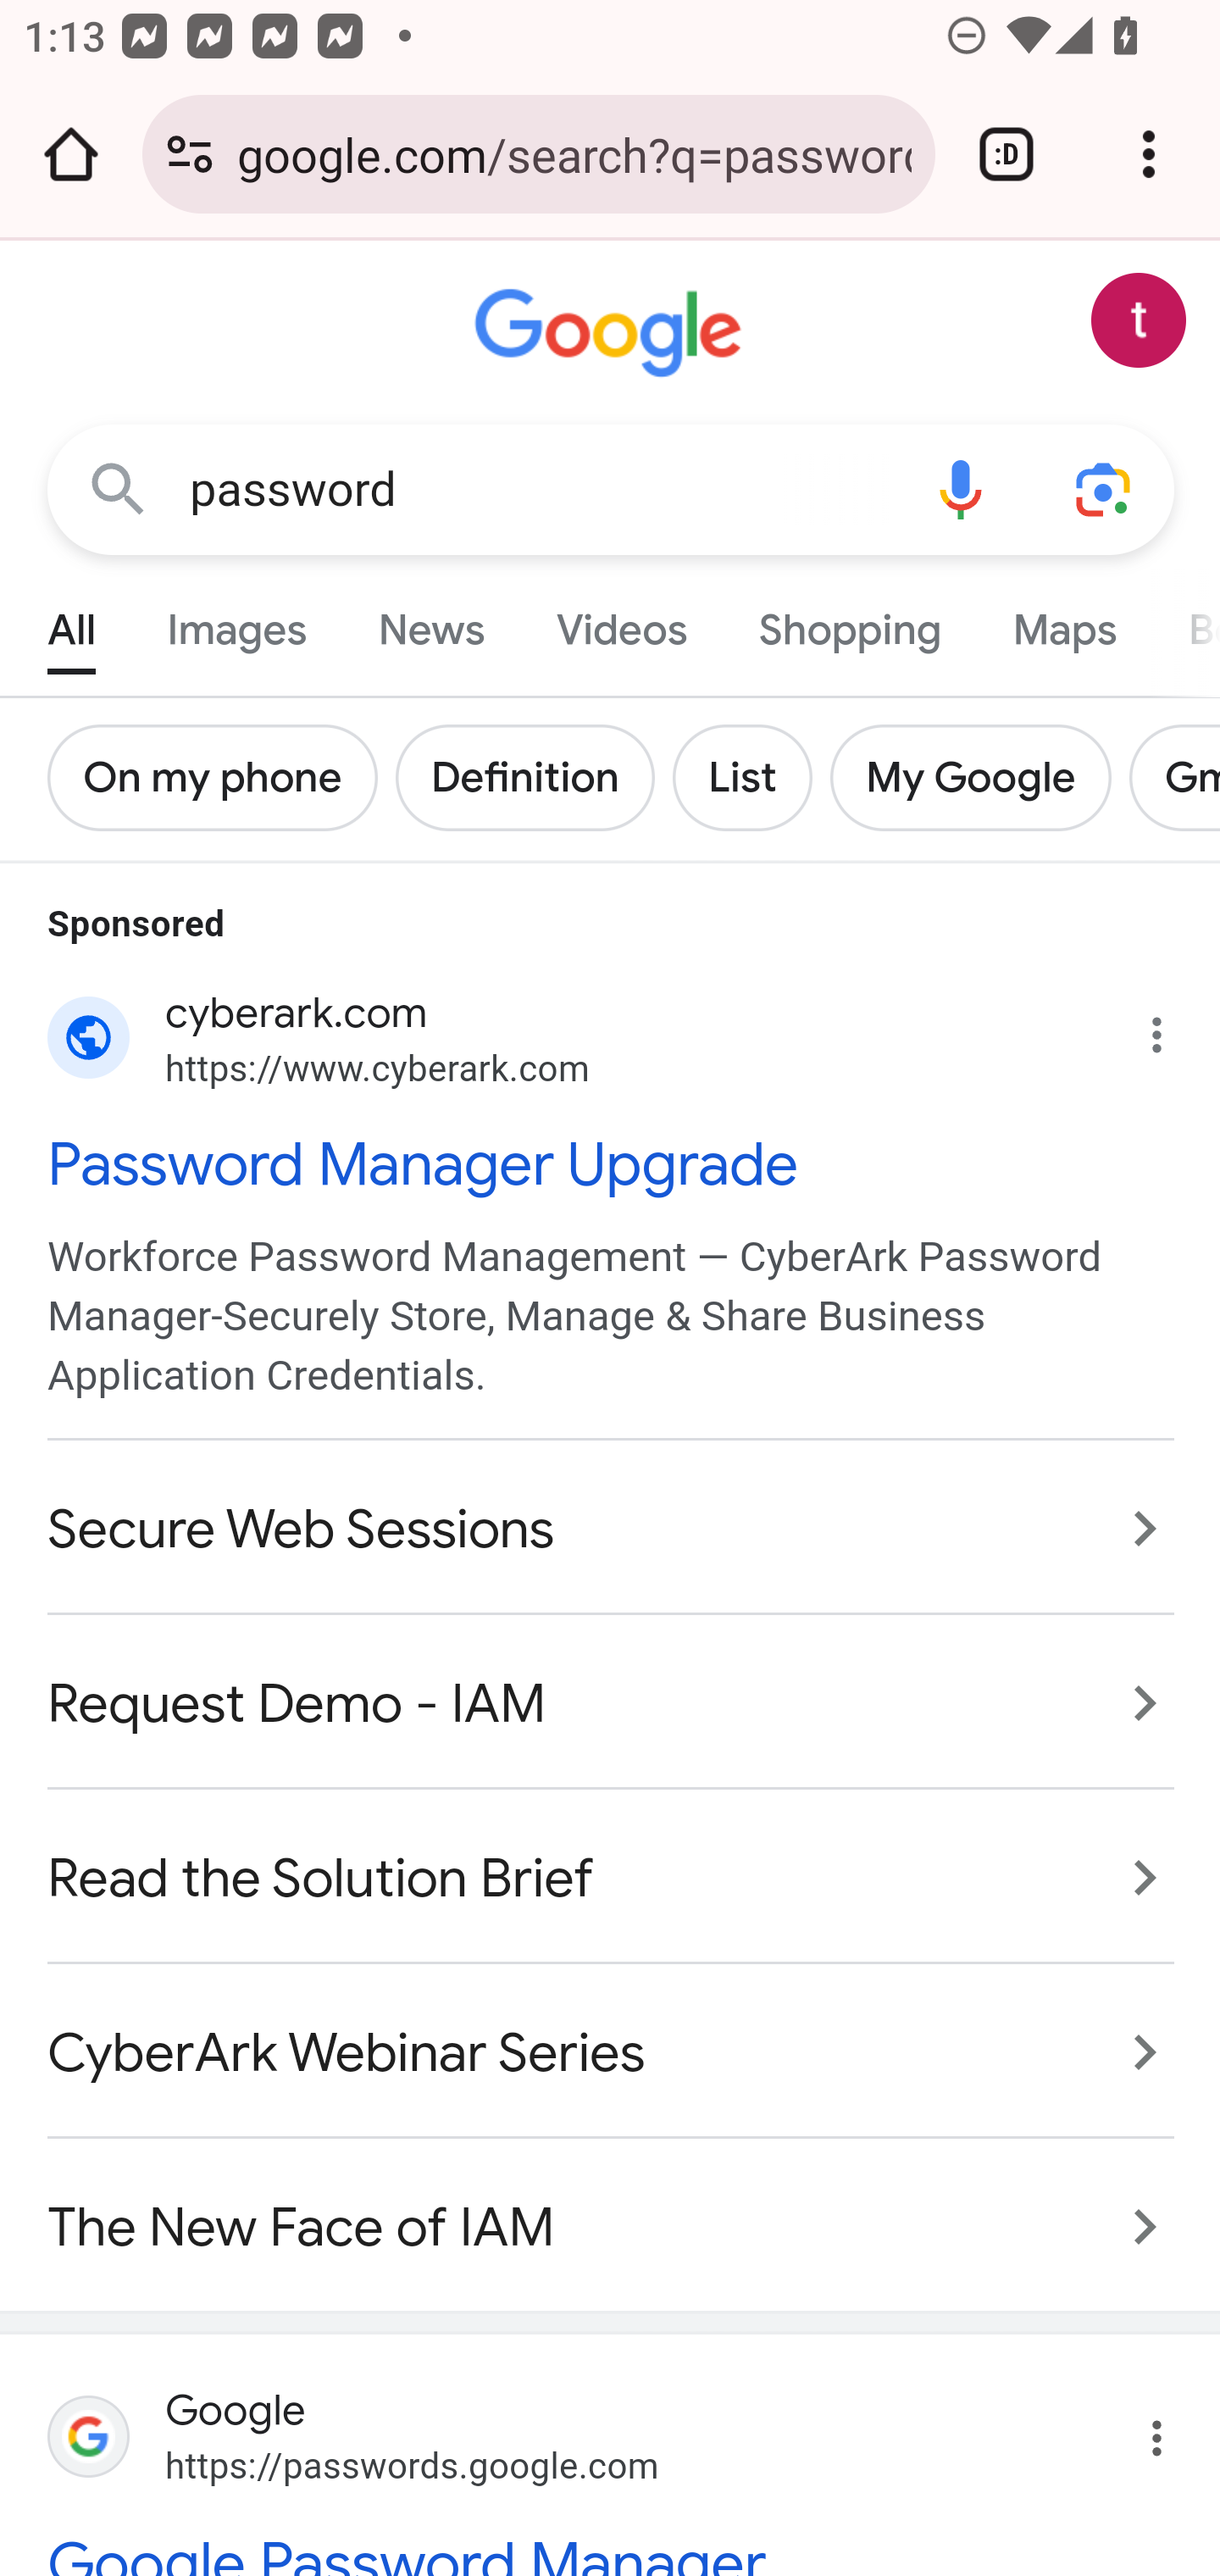 The width and height of the screenshot is (1220, 2576). Describe the element at coordinates (237, 622) in the screenshot. I see `Images` at that location.